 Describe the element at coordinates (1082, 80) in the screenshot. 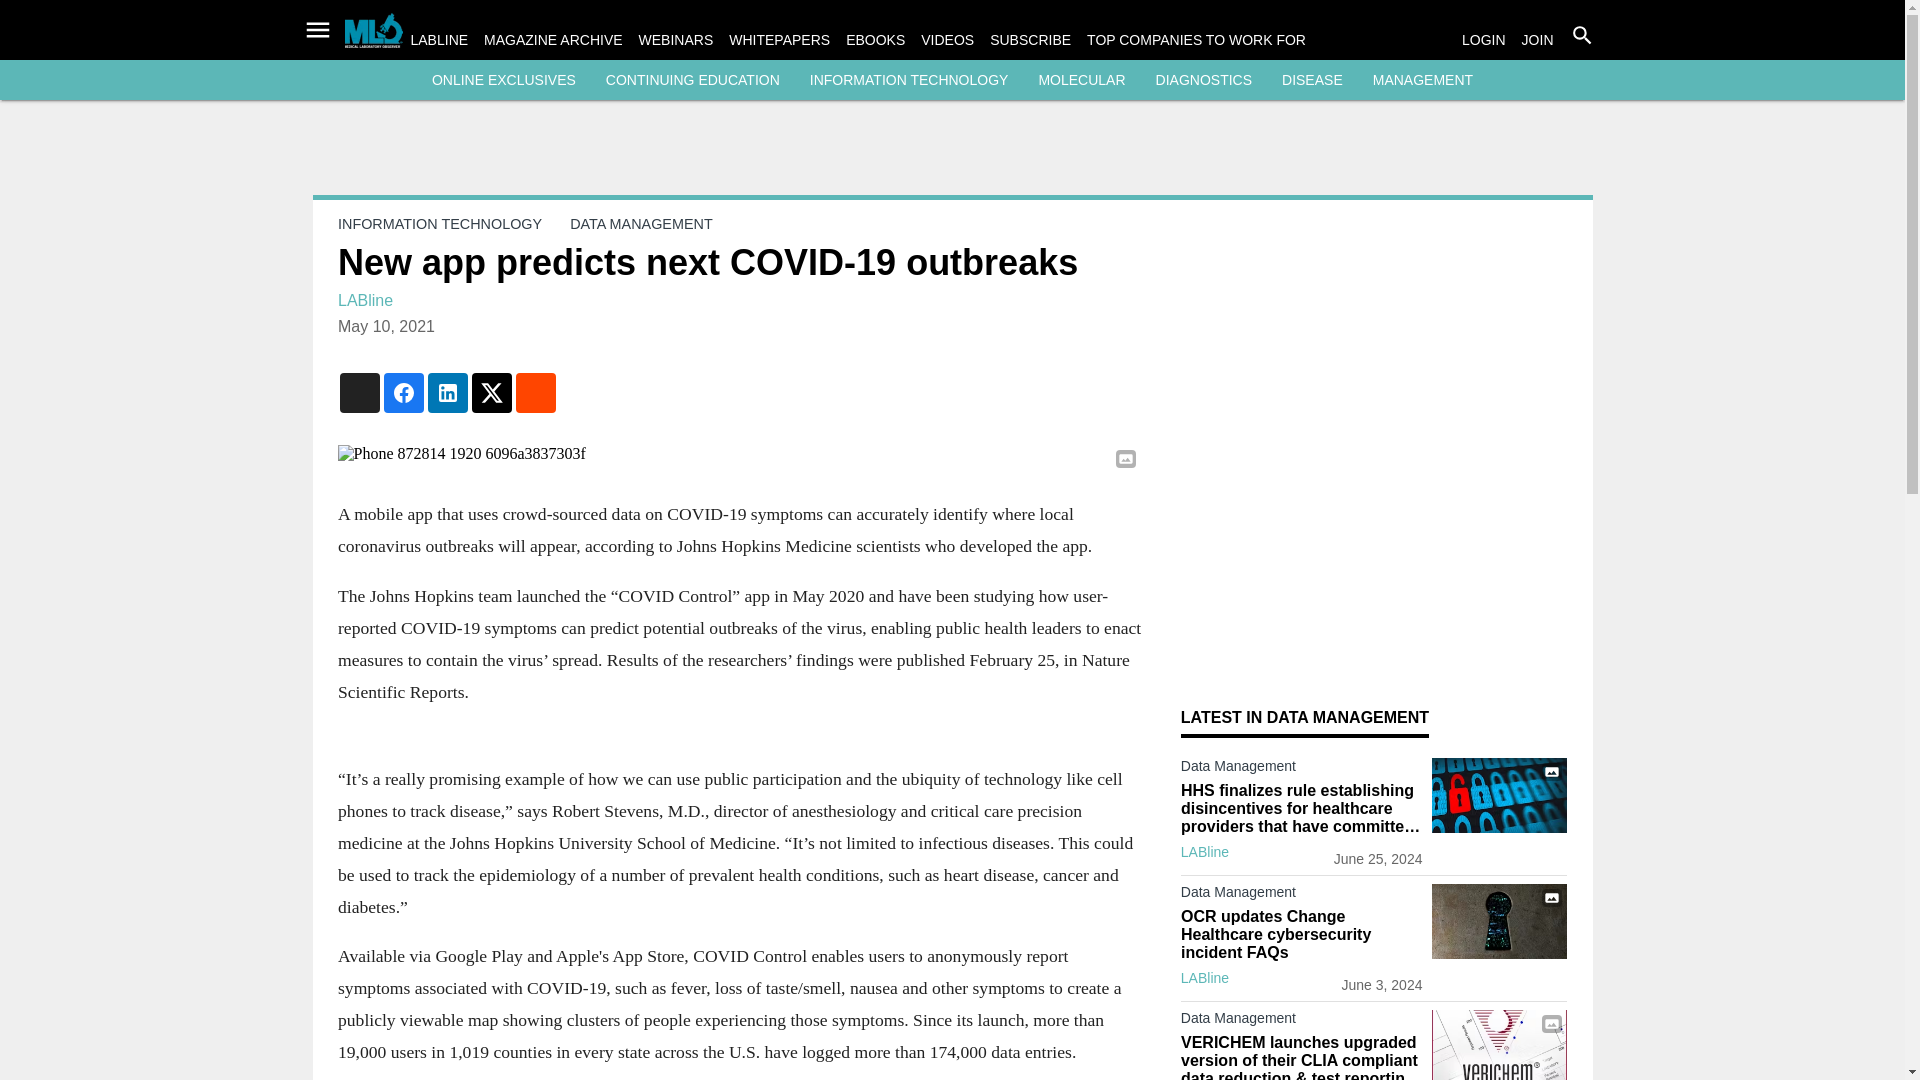

I see `MOLECULAR` at that location.